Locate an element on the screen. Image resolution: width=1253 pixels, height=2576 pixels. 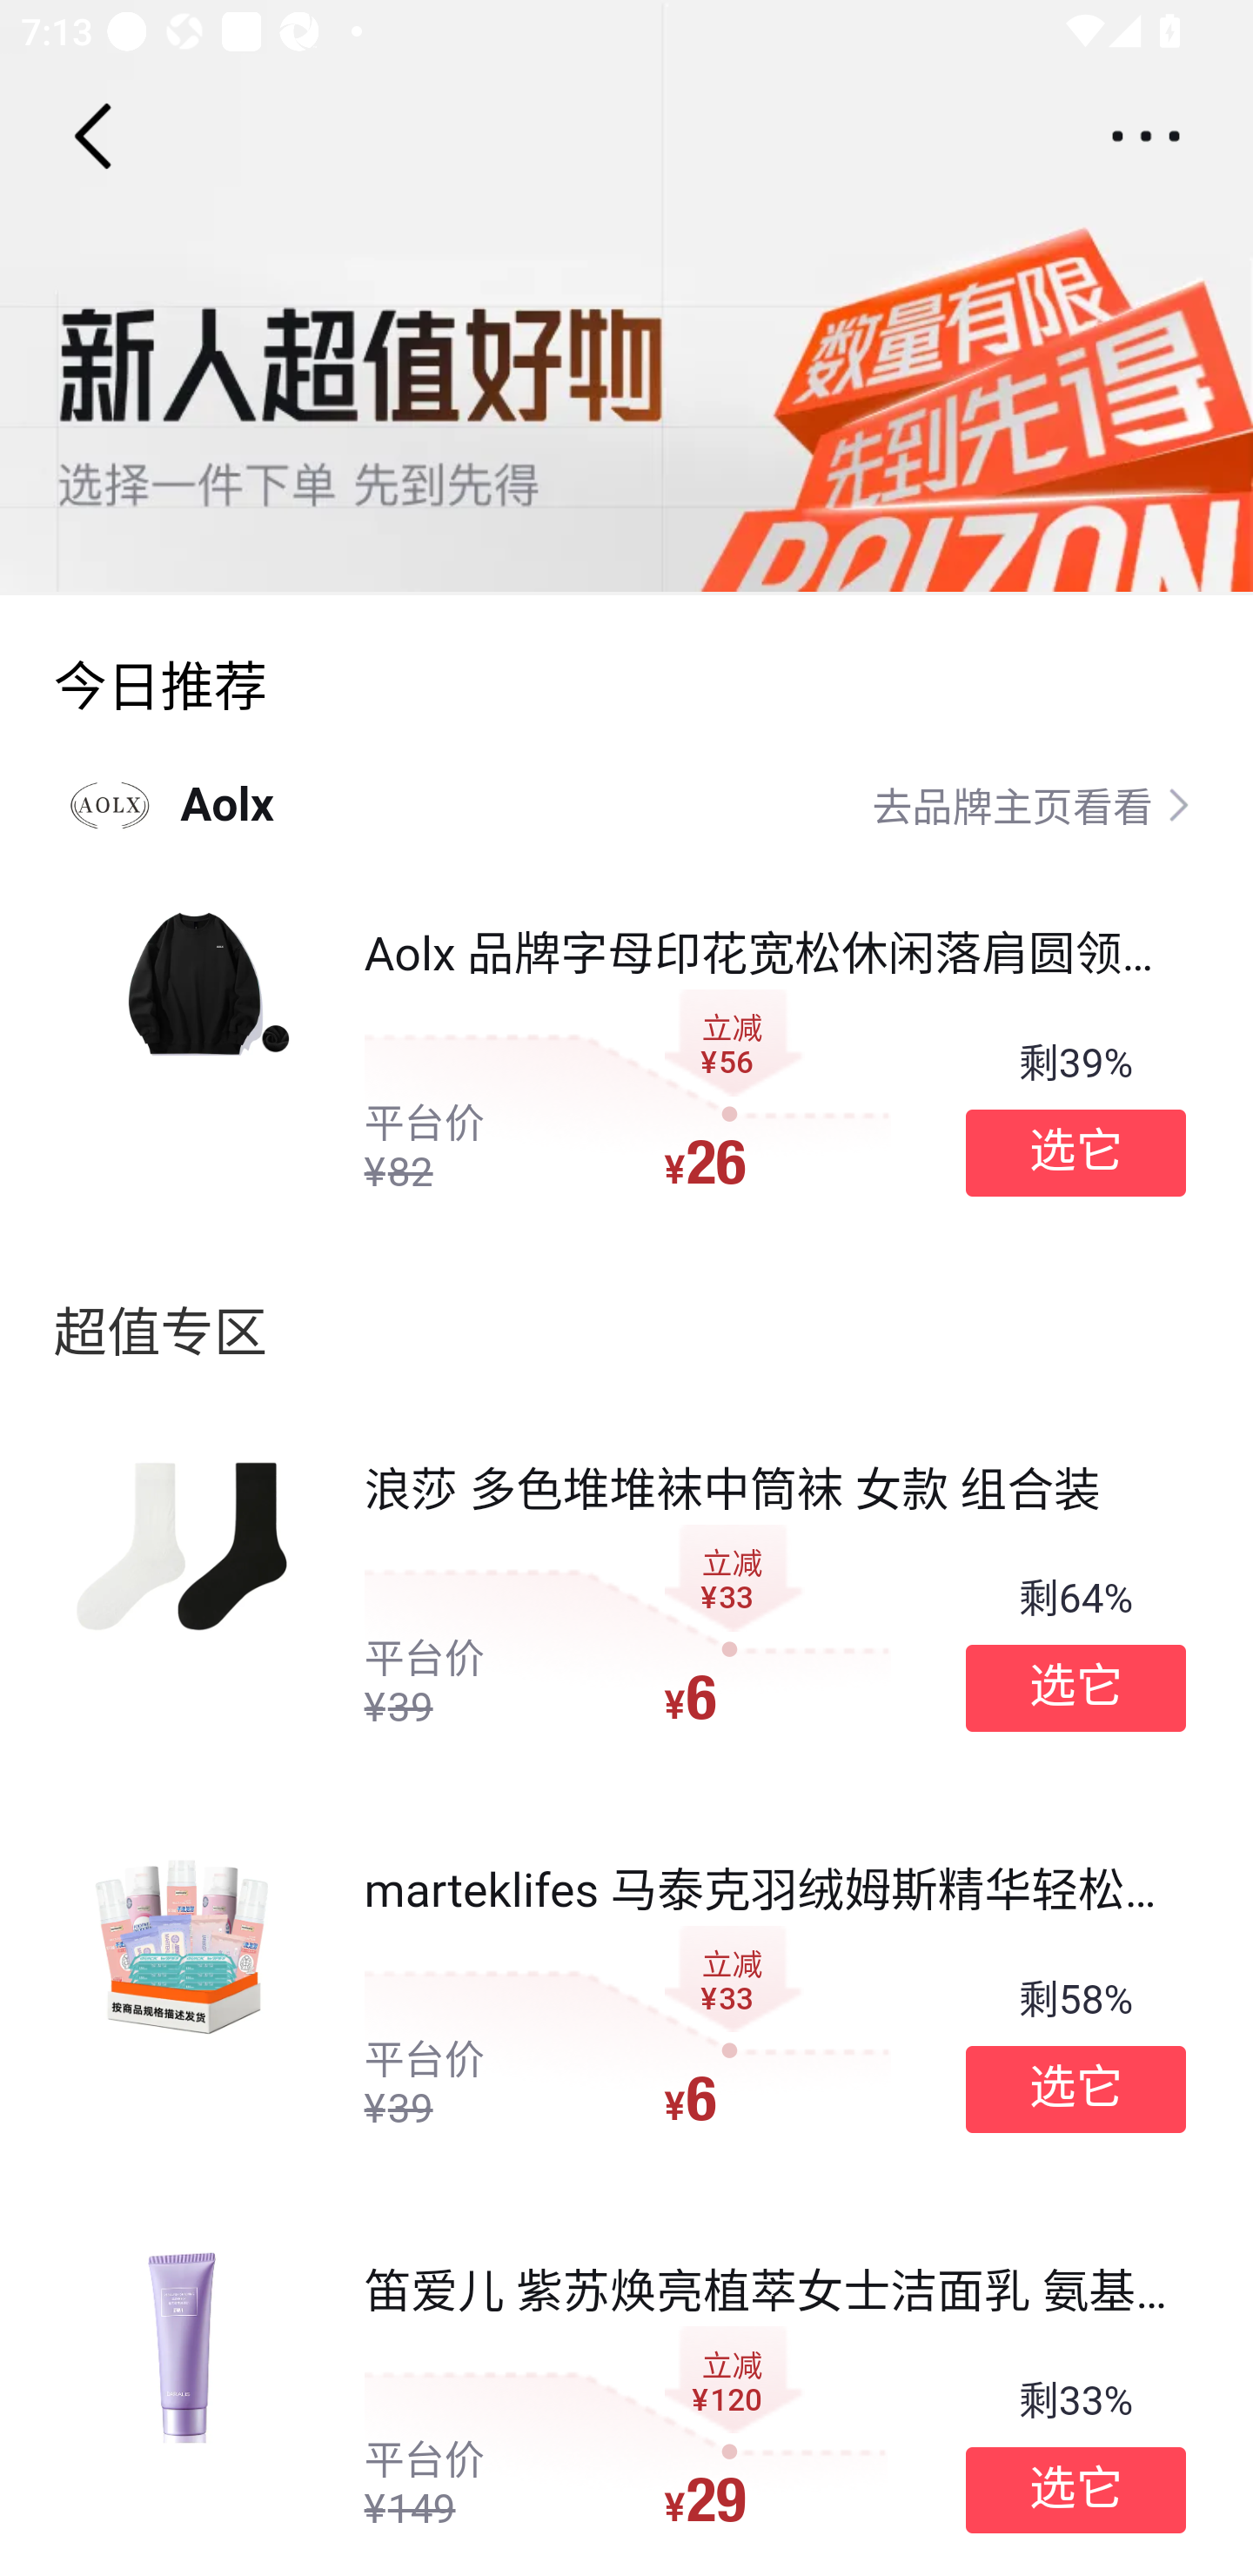
浪莎 多色堆堆袜中筒袜 女款 组合装 平台价 ¥ 39 立减¥33 ¥ 6 剩64% 选它 is located at coordinates (626, 1597).